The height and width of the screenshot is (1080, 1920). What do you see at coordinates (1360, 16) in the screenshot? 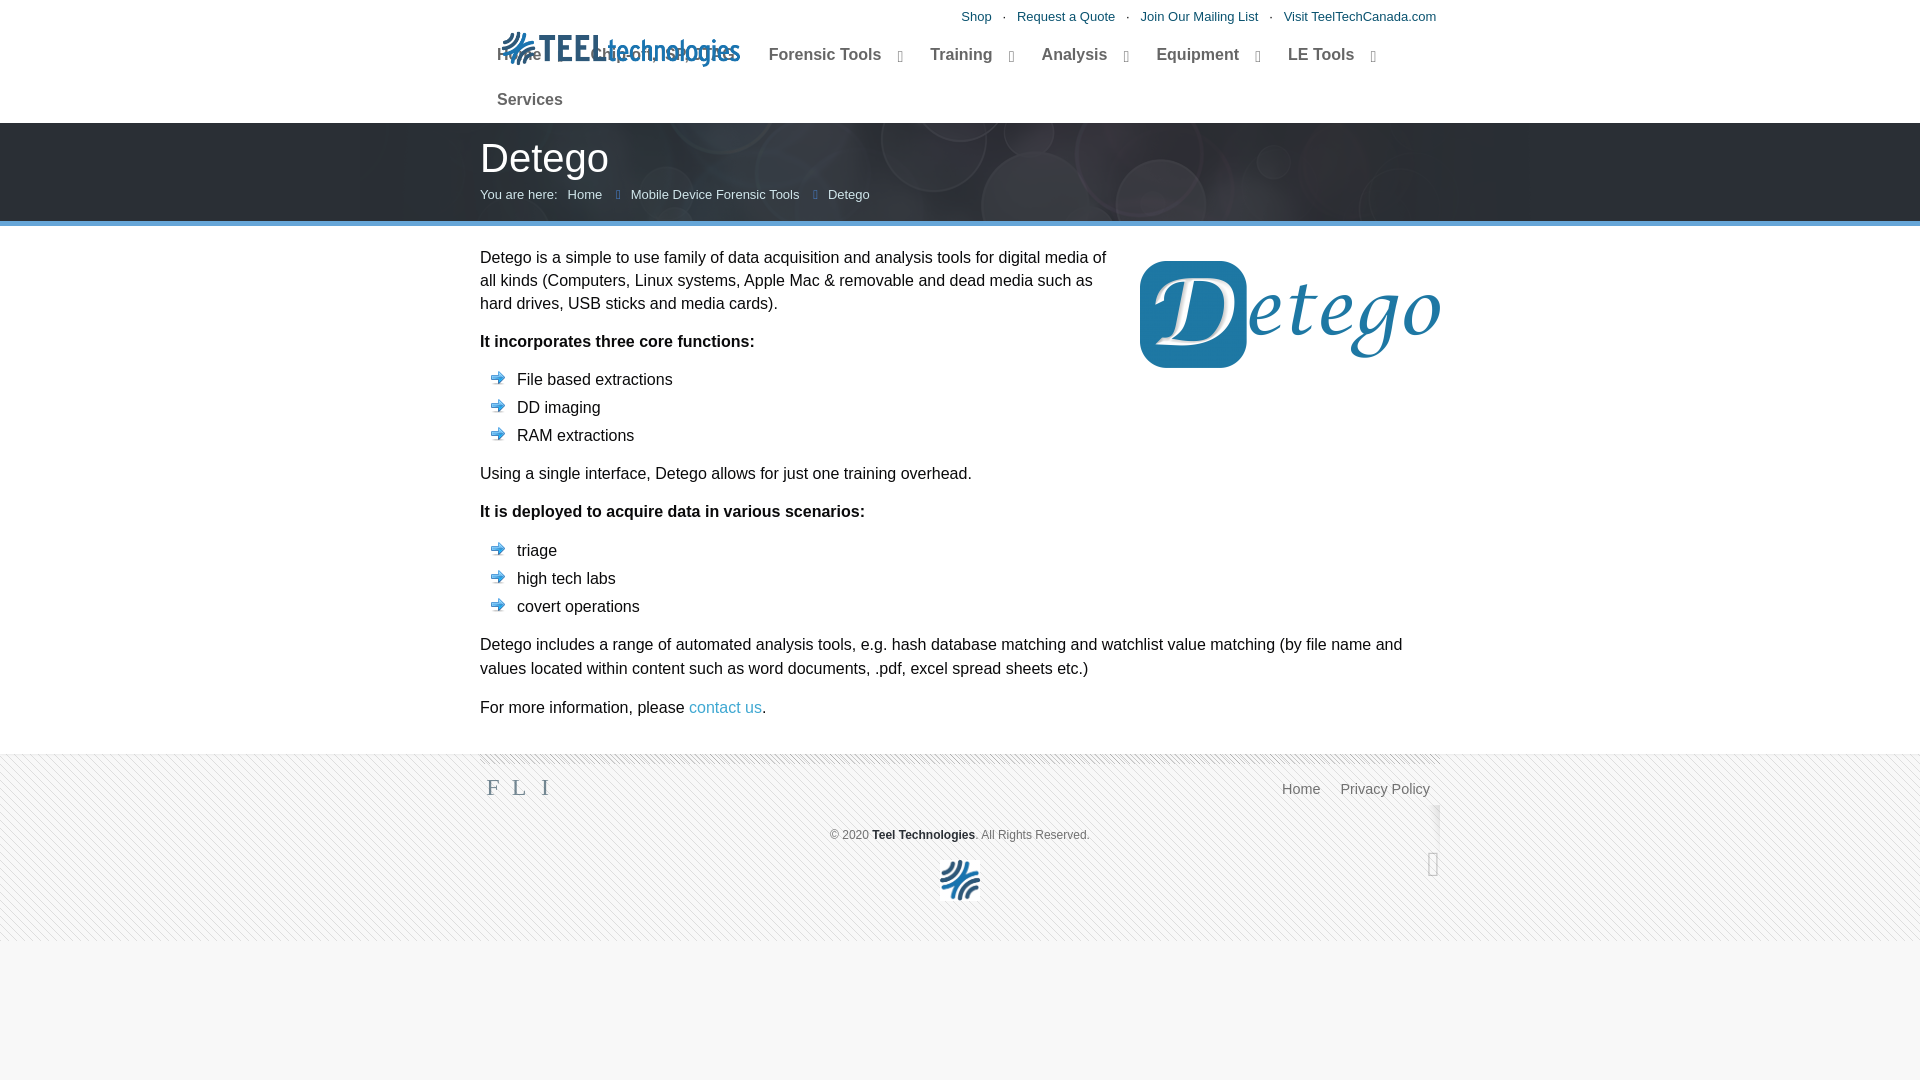
I see `Visit TeelTechCanada.com` at bounding box center [1360, 16].